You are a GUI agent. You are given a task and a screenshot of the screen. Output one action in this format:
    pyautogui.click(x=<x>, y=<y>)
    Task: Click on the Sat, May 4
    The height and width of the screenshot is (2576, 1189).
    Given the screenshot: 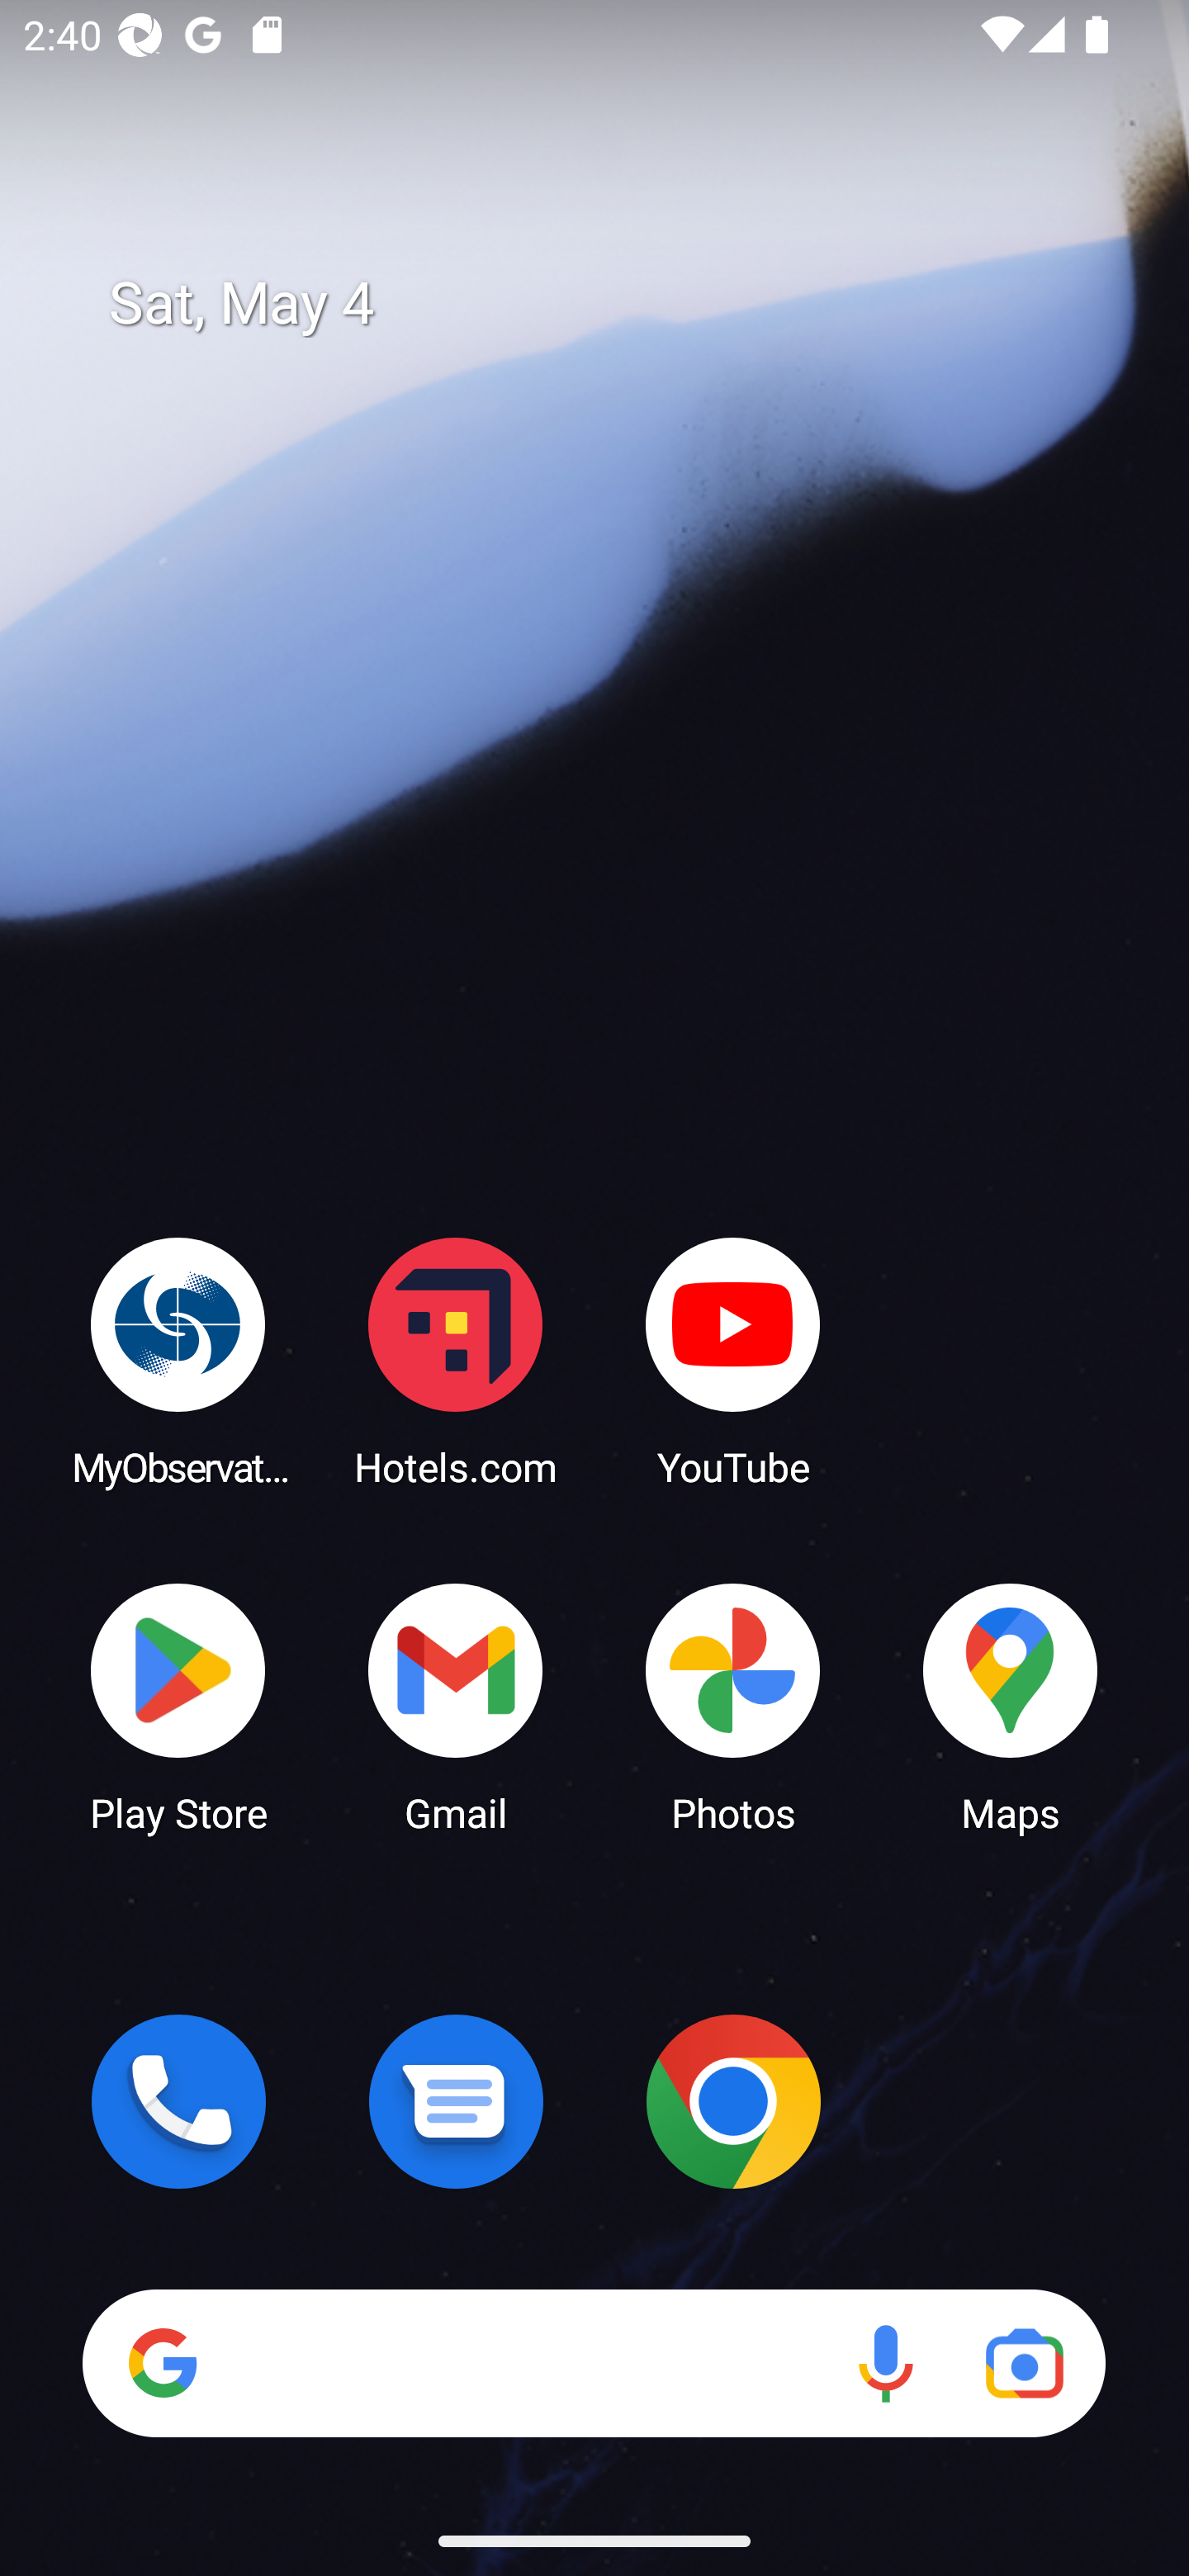 What is the action you would take?
    pyautogui.click(x=618, y=304)
    